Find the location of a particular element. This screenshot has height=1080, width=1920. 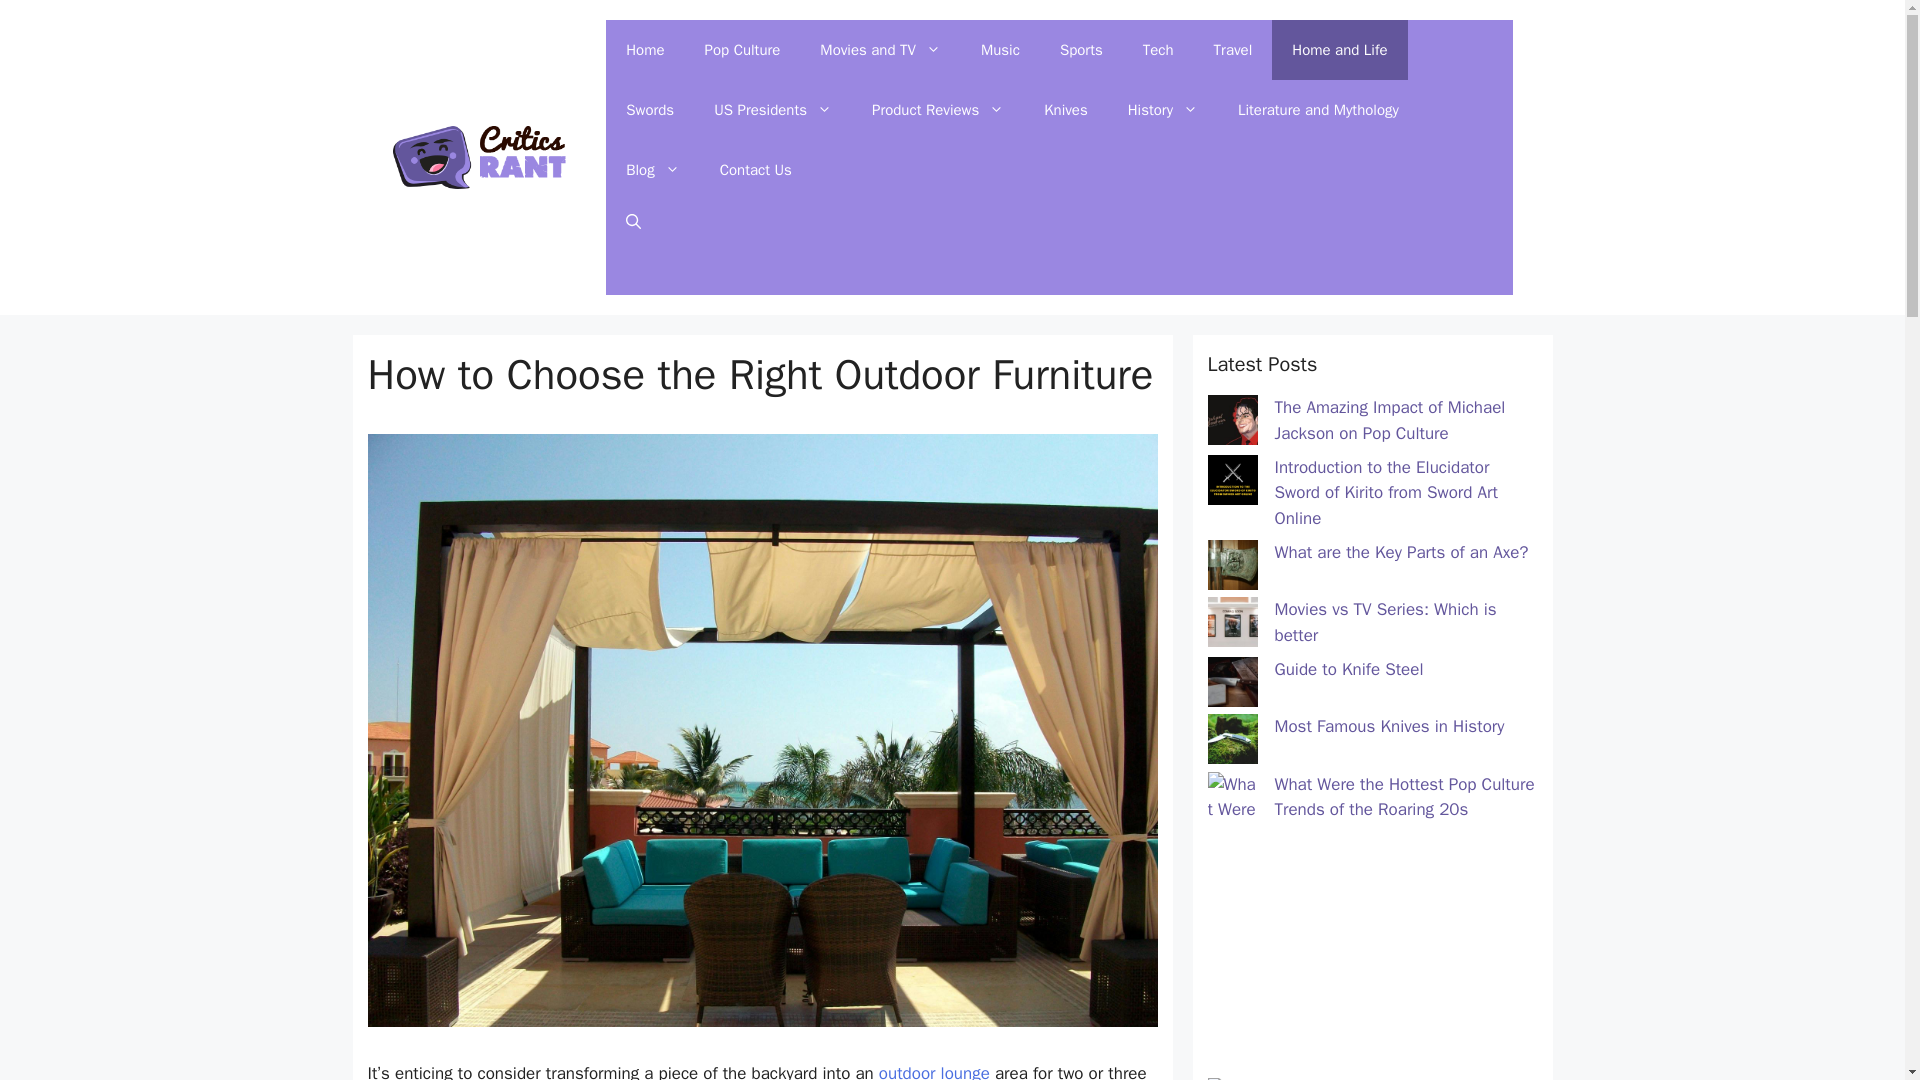

Home and Life is located at coordinates (1339, 50).